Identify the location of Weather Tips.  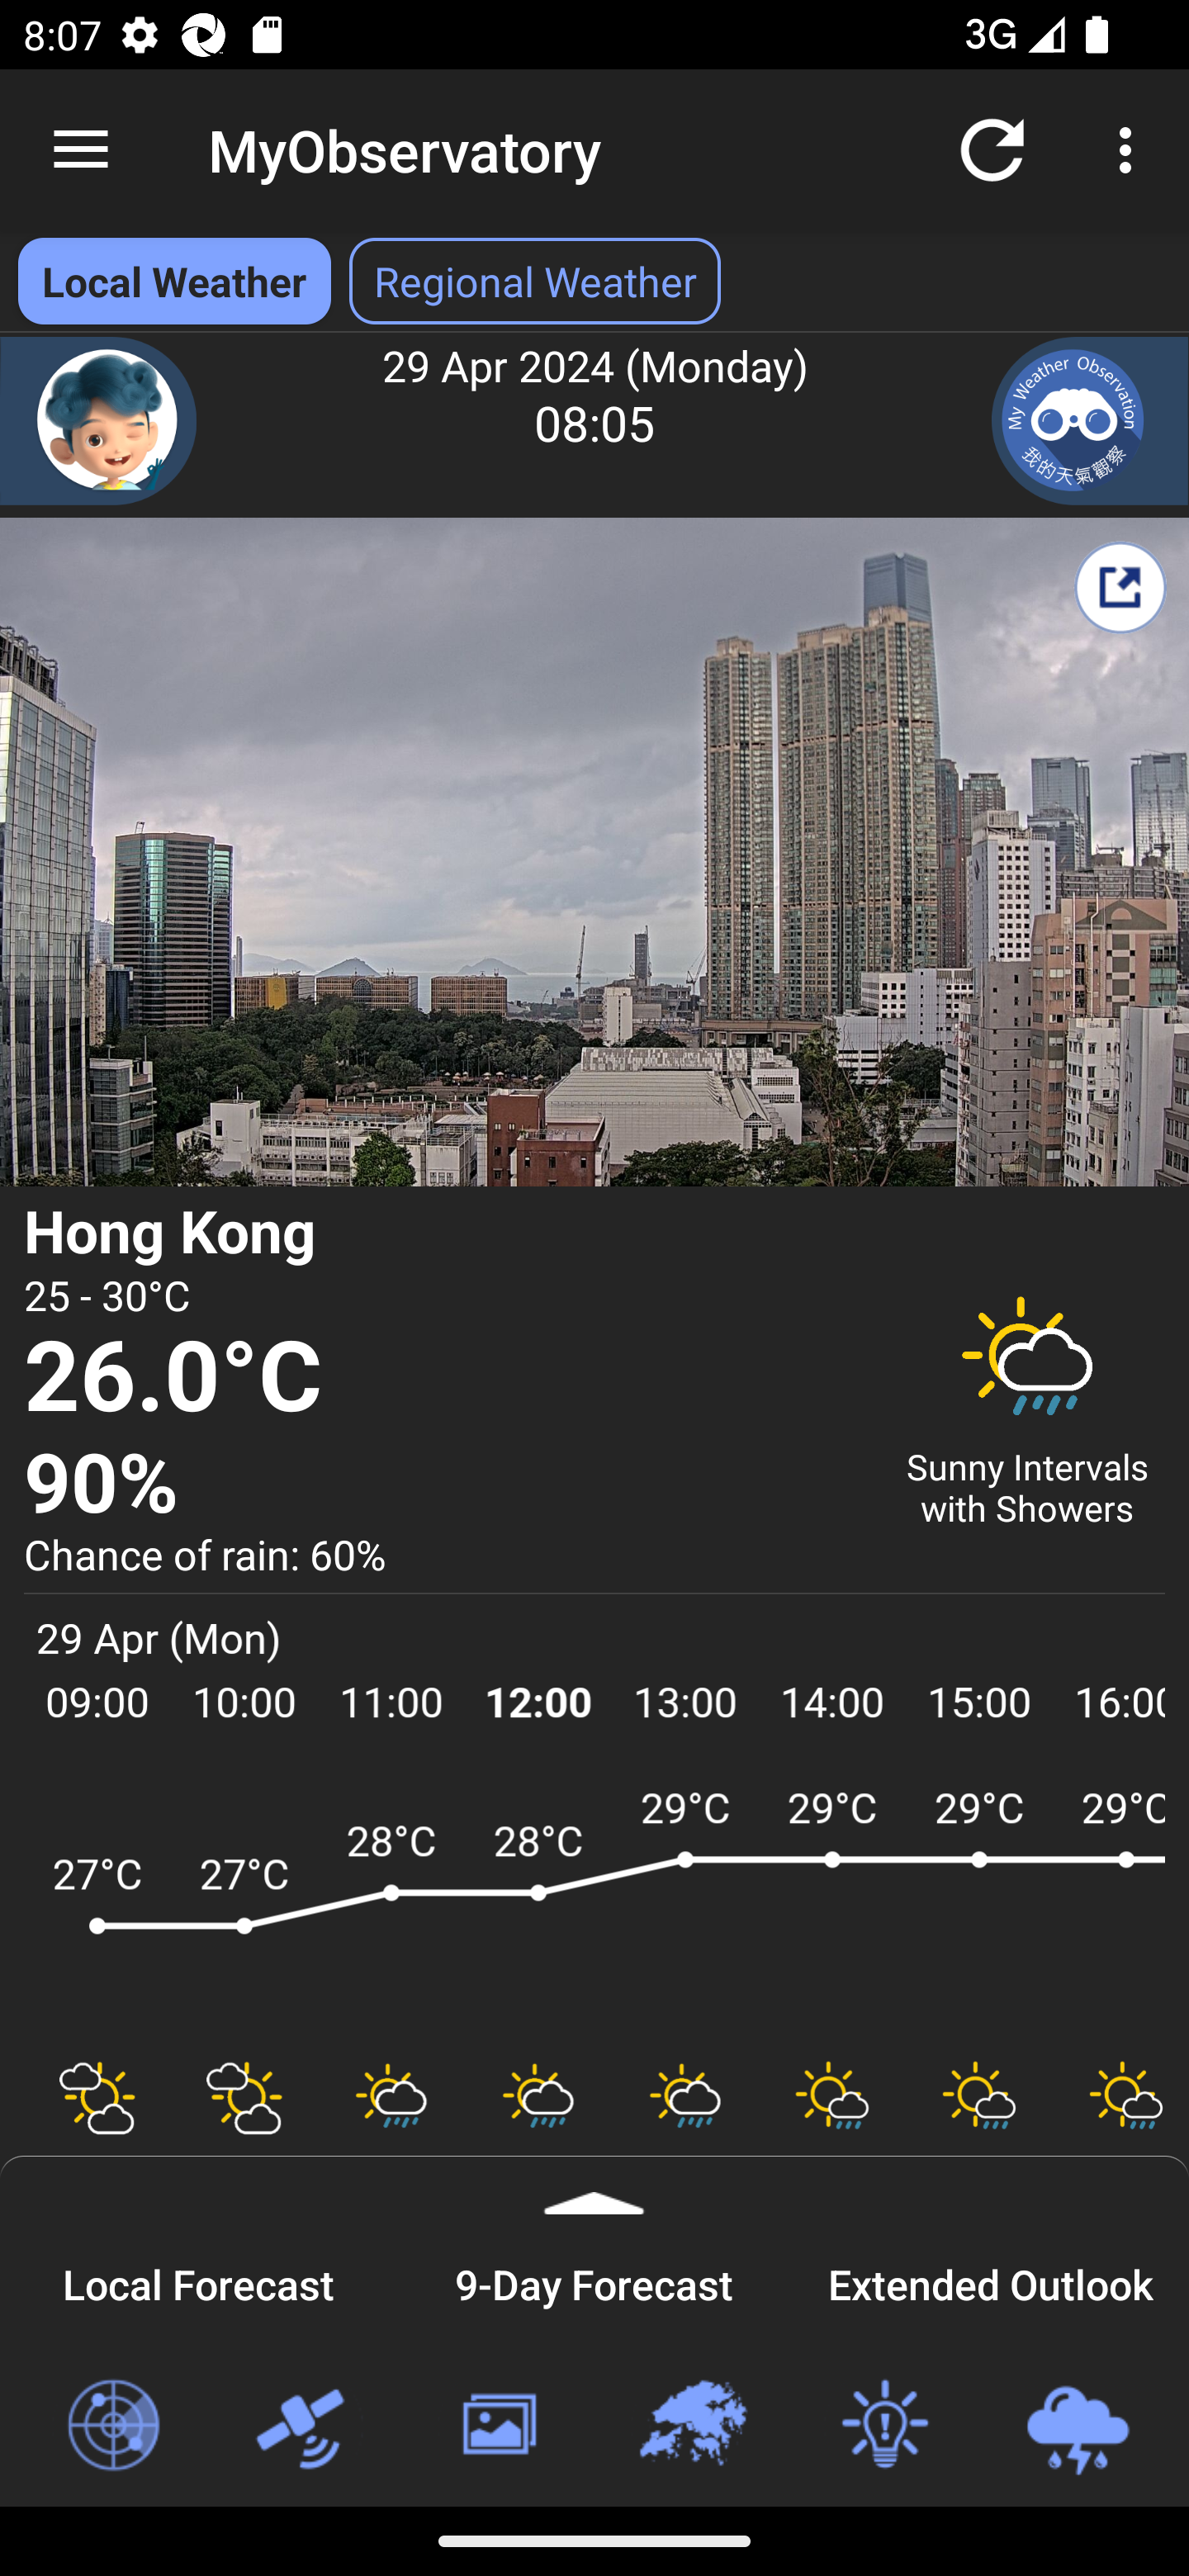
(883, 2426).